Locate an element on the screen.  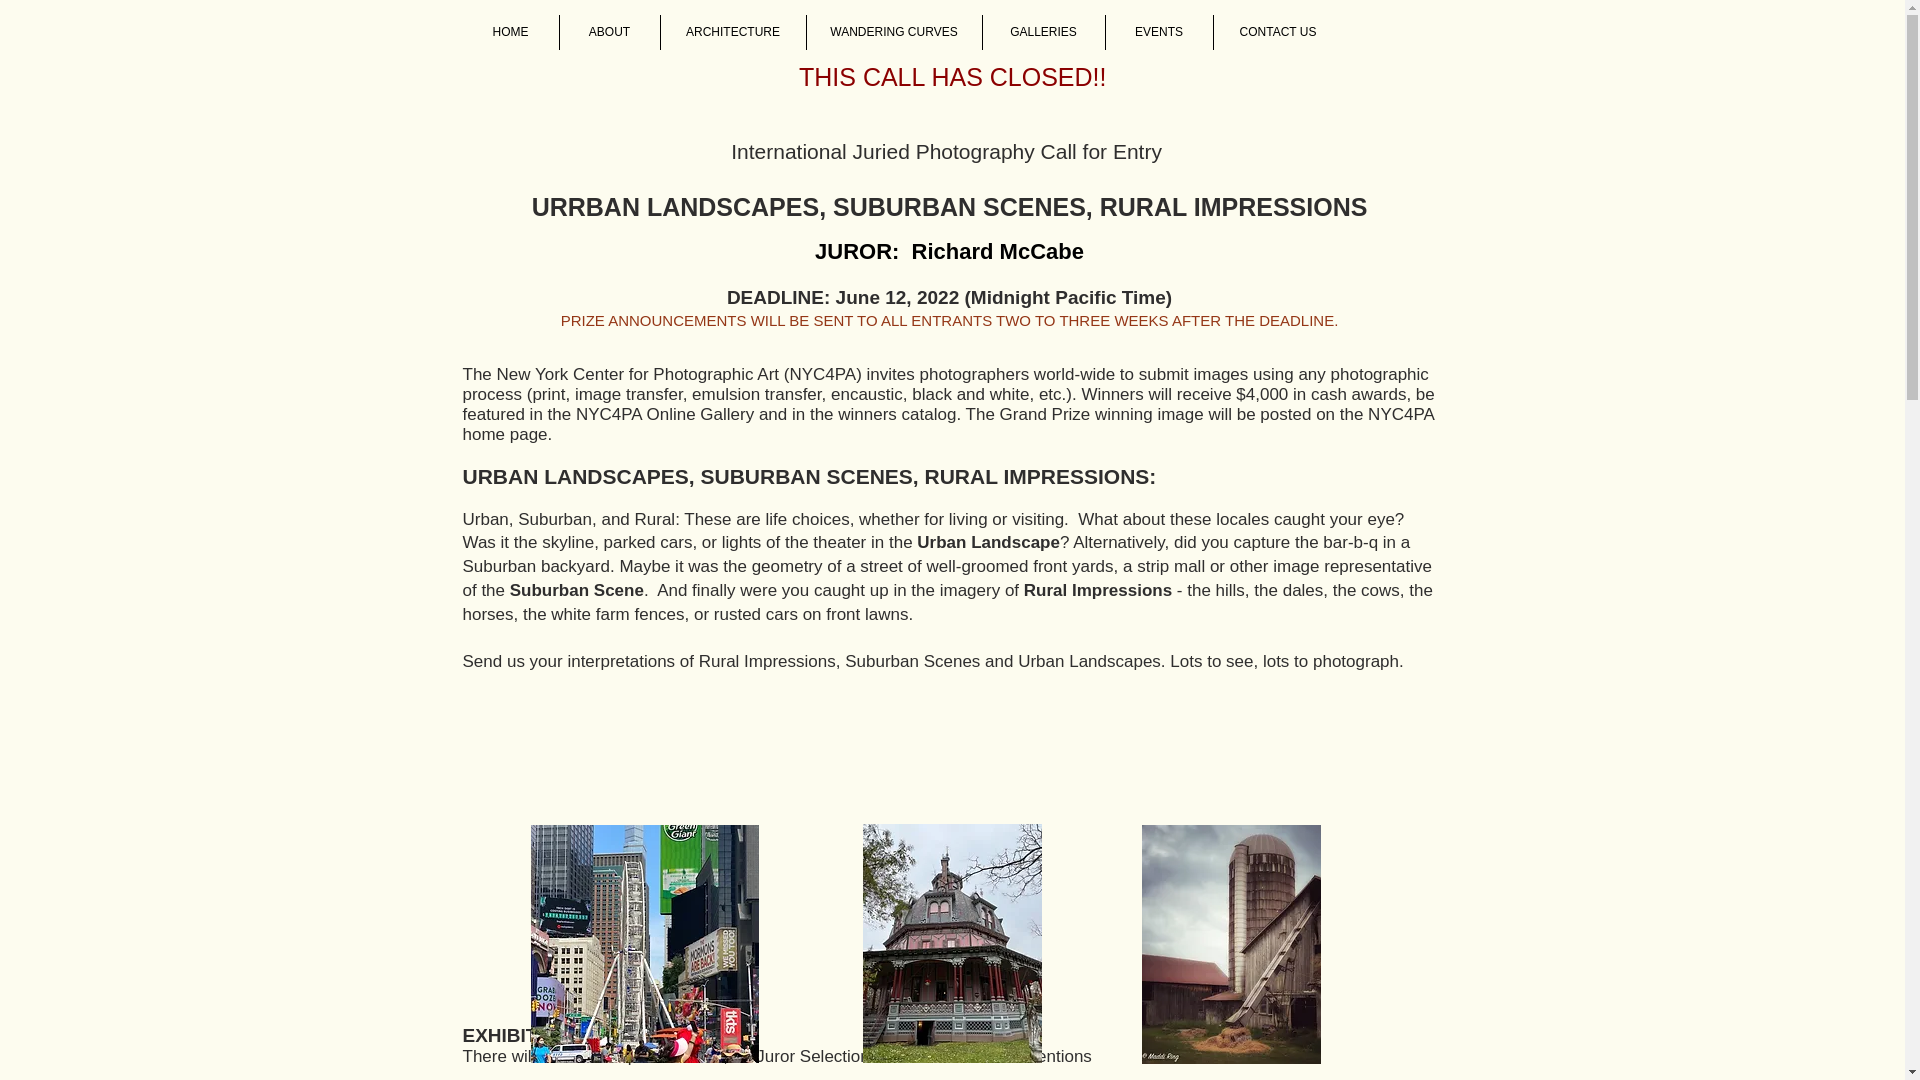
ABOUT is located at coordinates (608, 32).